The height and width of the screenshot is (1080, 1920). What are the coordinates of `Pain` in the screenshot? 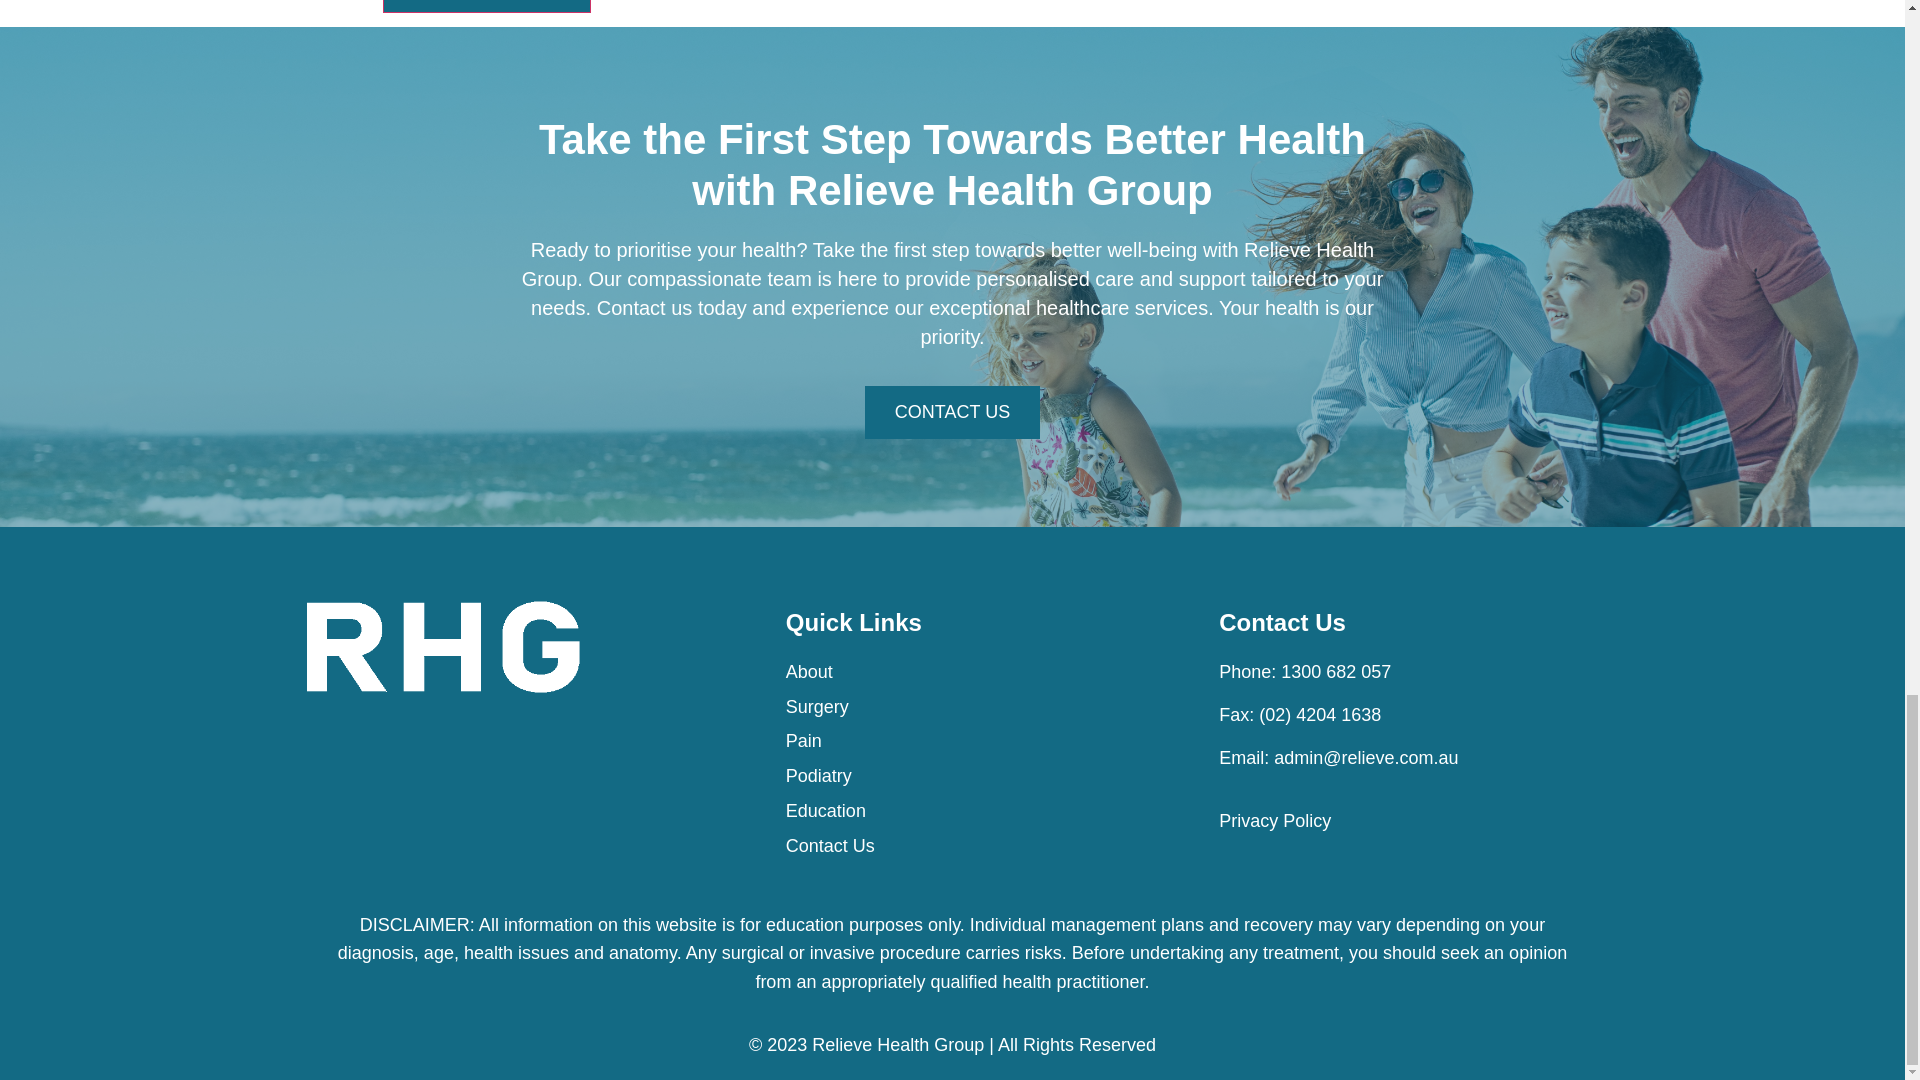 It's located at (977, 741).